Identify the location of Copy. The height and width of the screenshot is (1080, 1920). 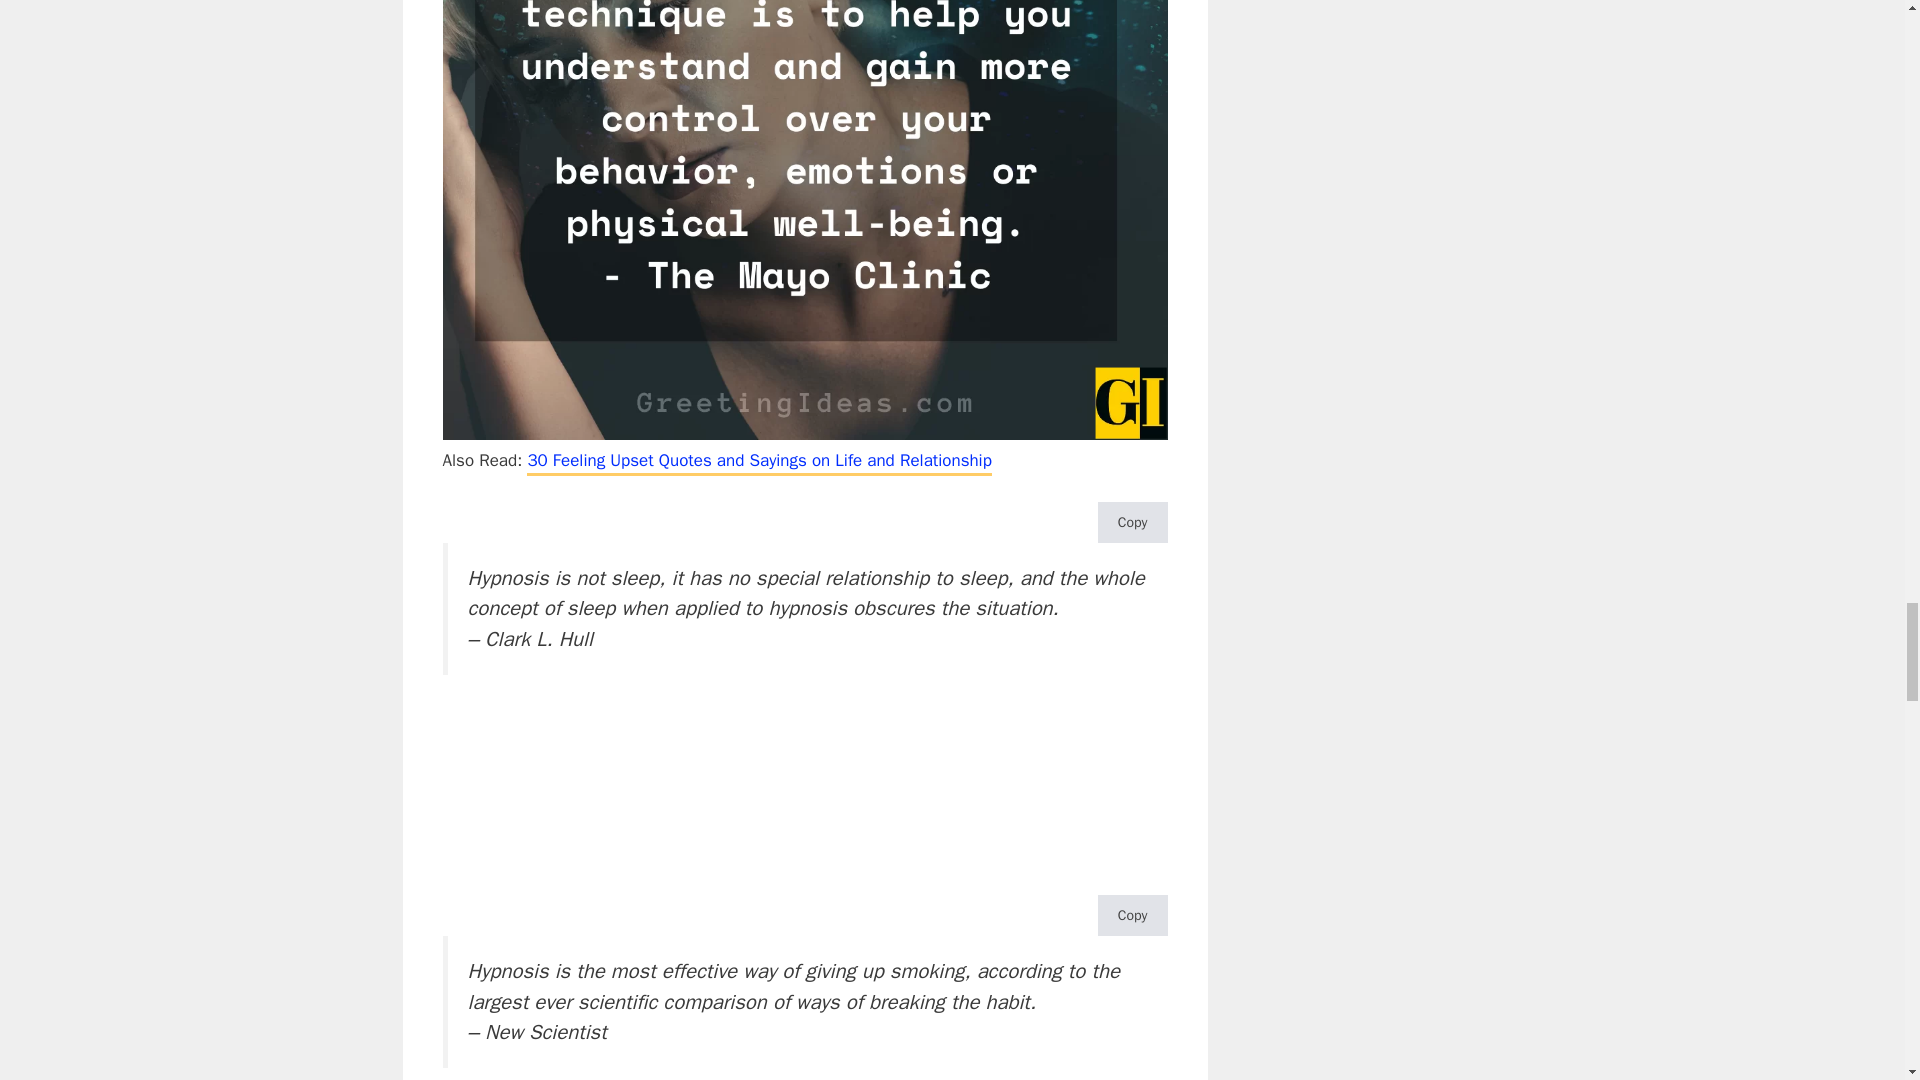
(1132, 522).